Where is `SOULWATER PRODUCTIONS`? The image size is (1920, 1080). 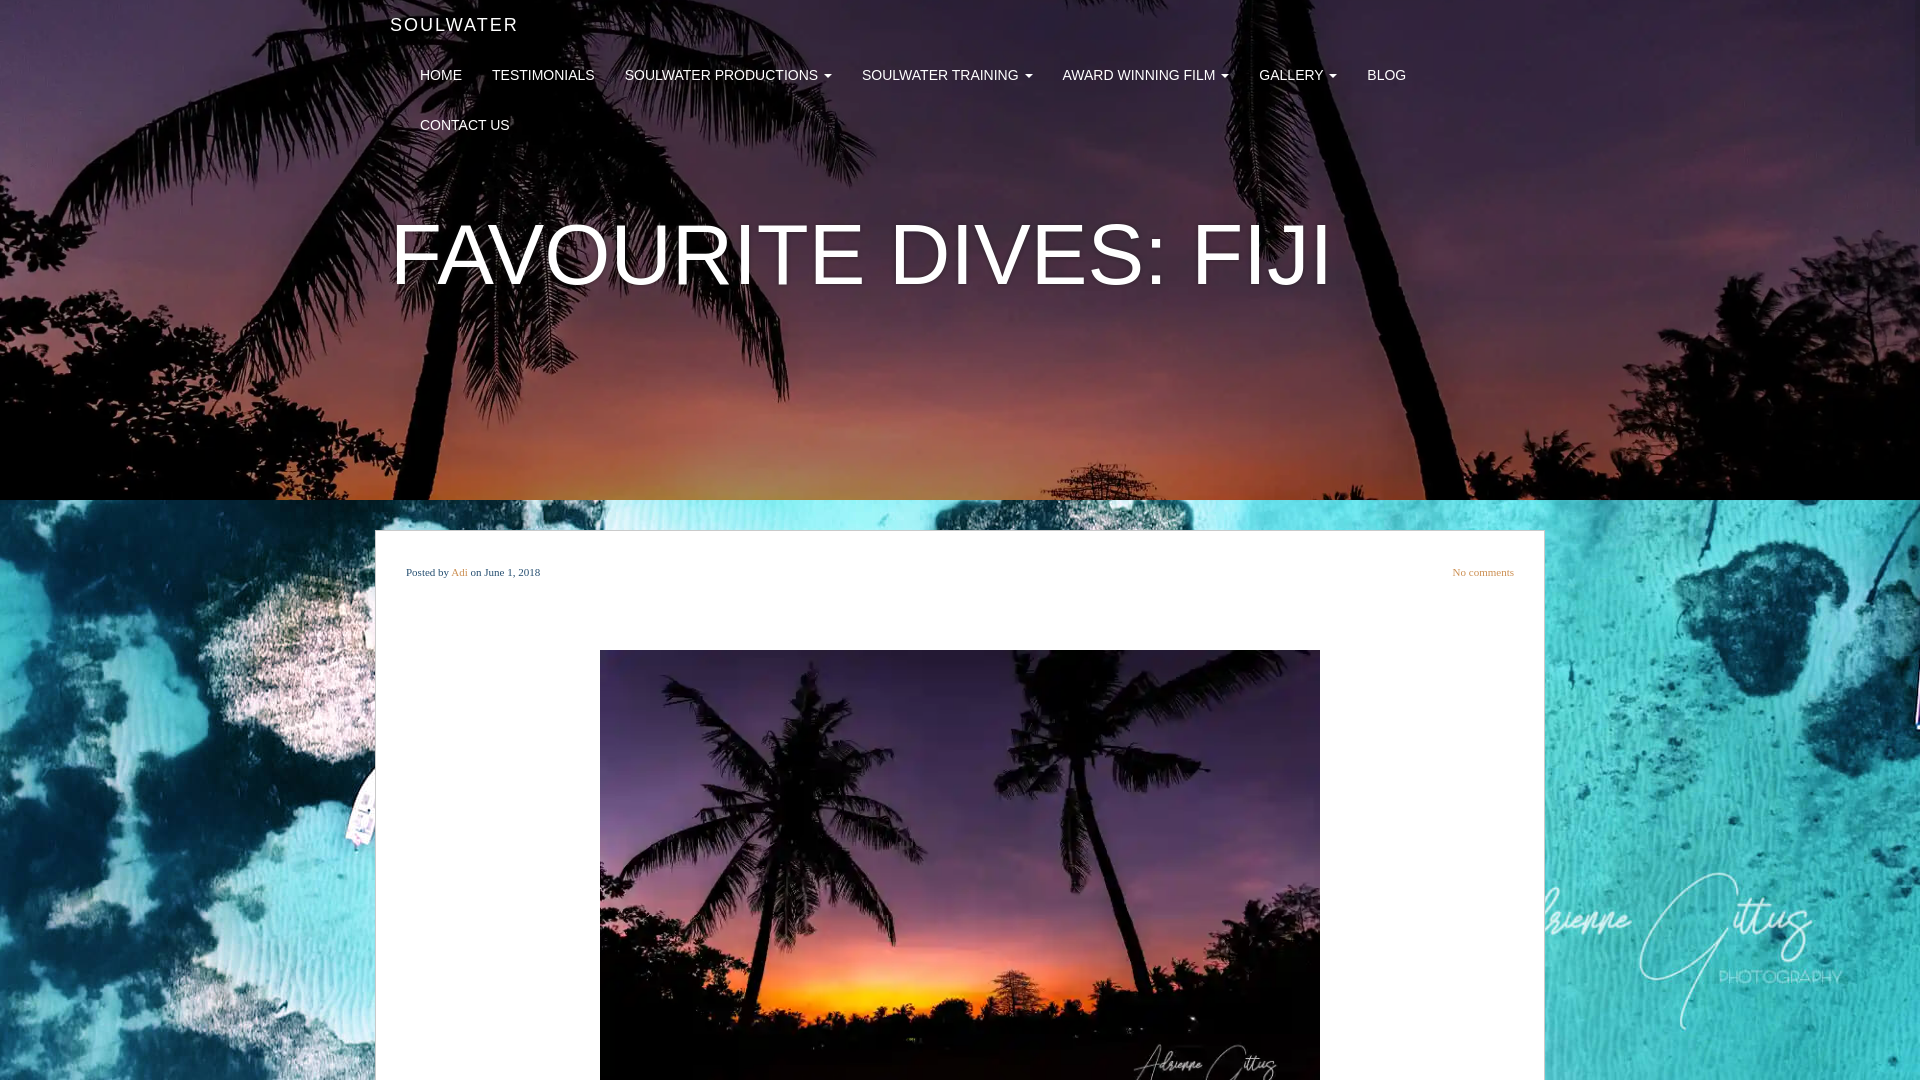
SOULWATER PRODUCTIONS is located at coordinates (728, 69).